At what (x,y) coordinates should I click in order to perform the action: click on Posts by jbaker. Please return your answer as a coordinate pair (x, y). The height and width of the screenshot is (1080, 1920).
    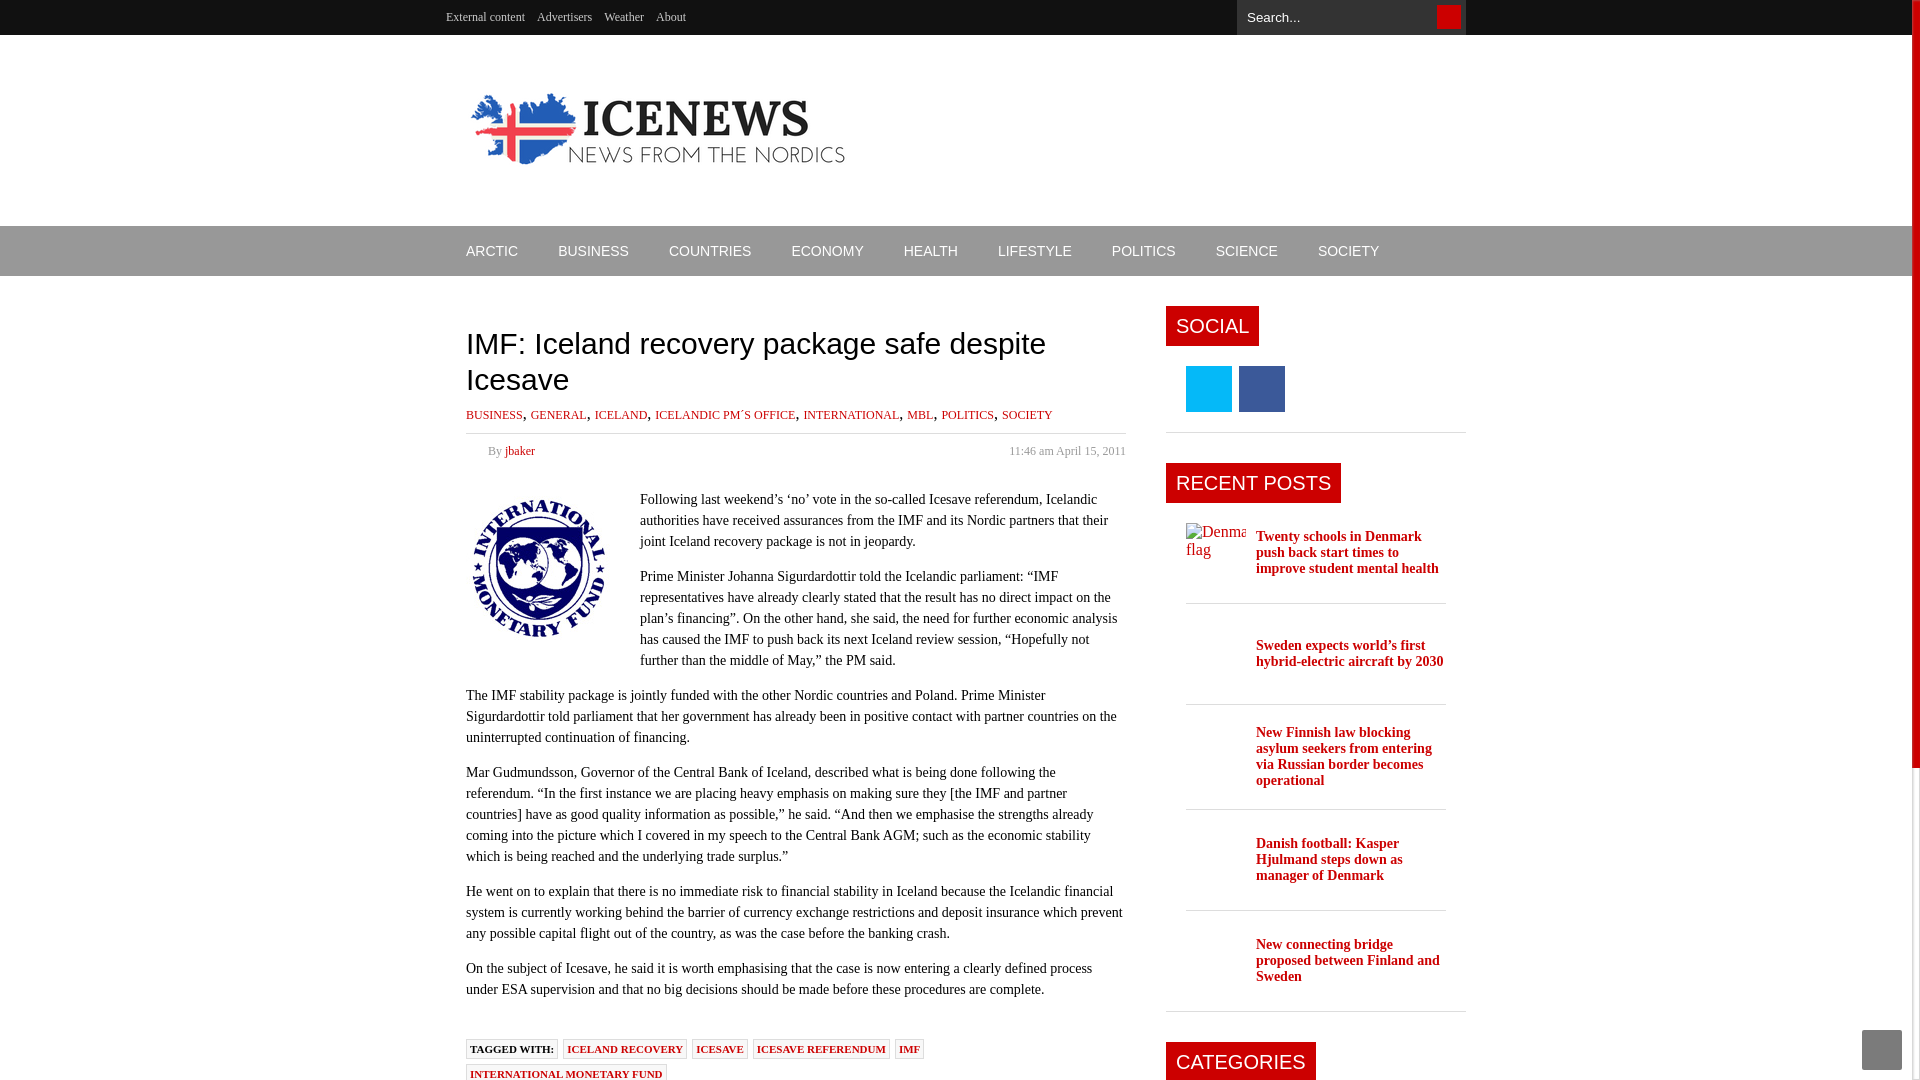
    Looking at the image, I should click on (520, 450).